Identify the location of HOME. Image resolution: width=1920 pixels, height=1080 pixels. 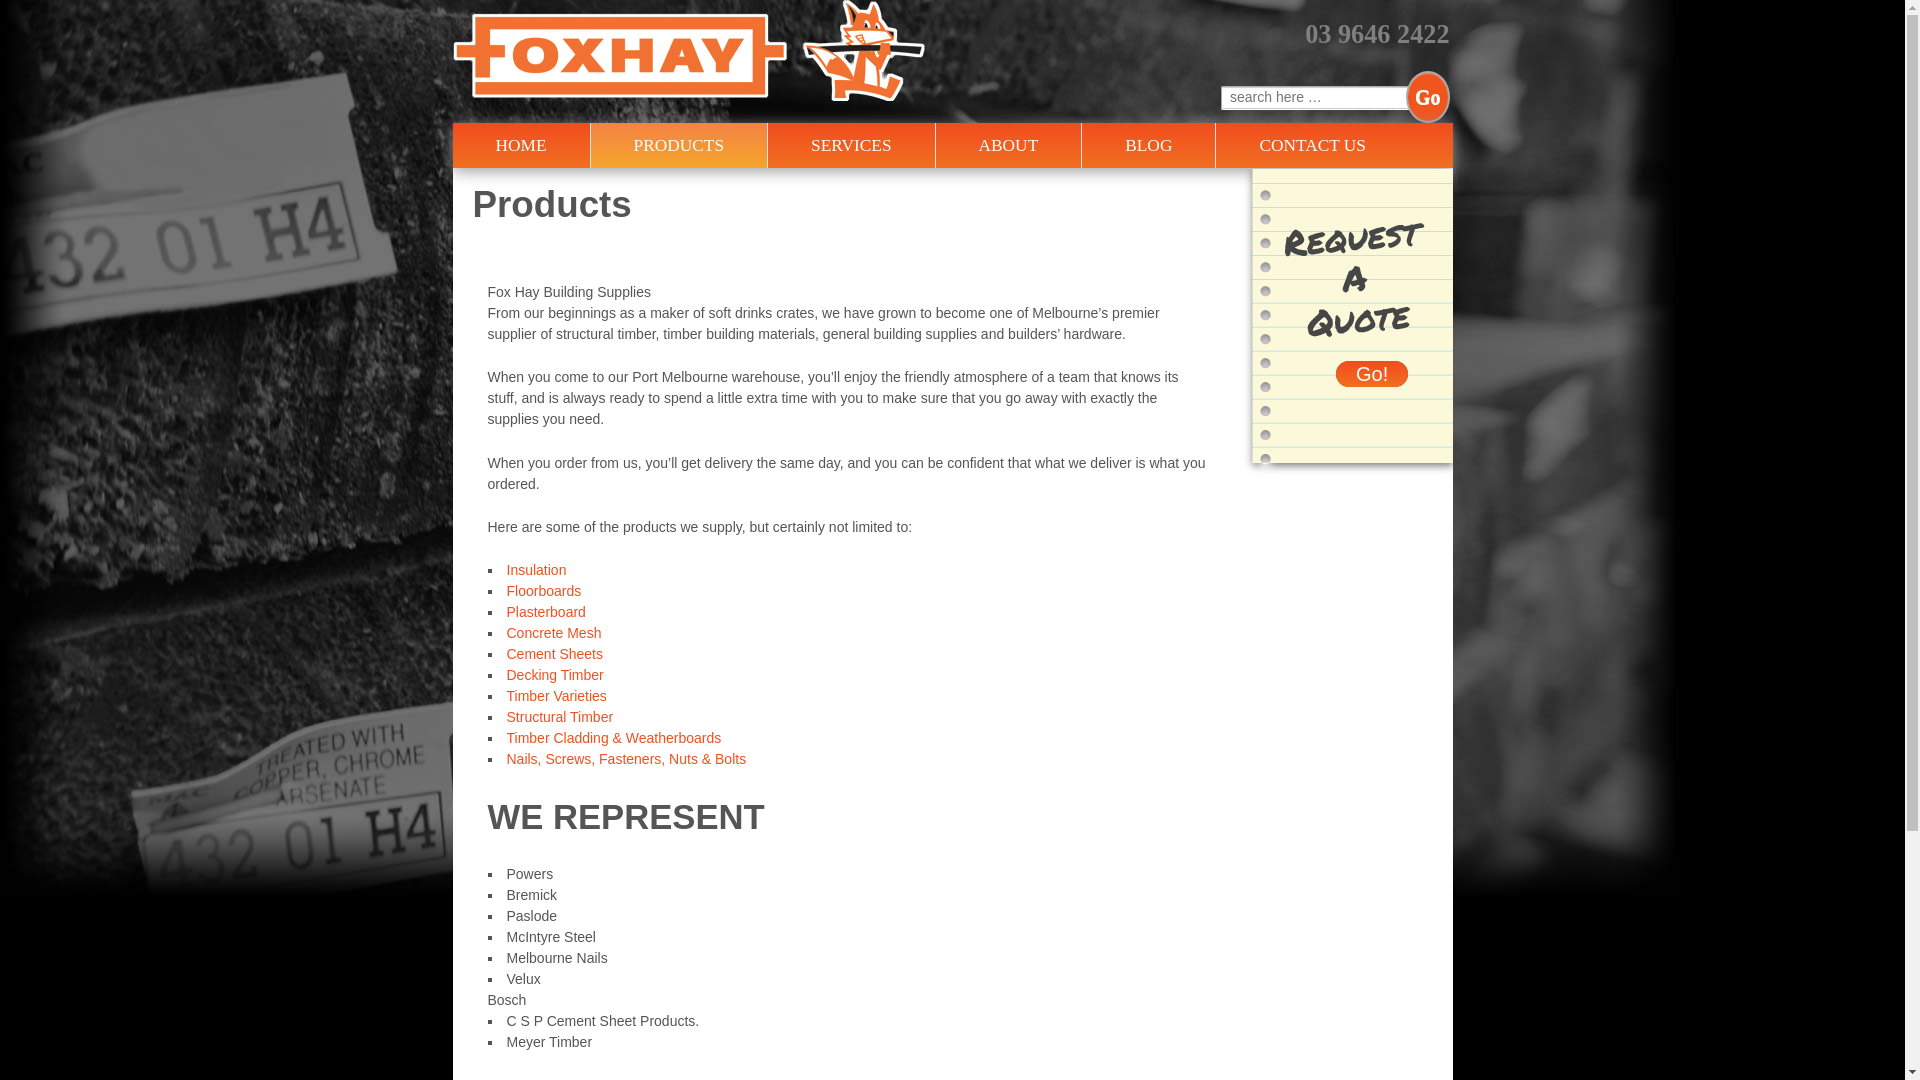
(520, 146).